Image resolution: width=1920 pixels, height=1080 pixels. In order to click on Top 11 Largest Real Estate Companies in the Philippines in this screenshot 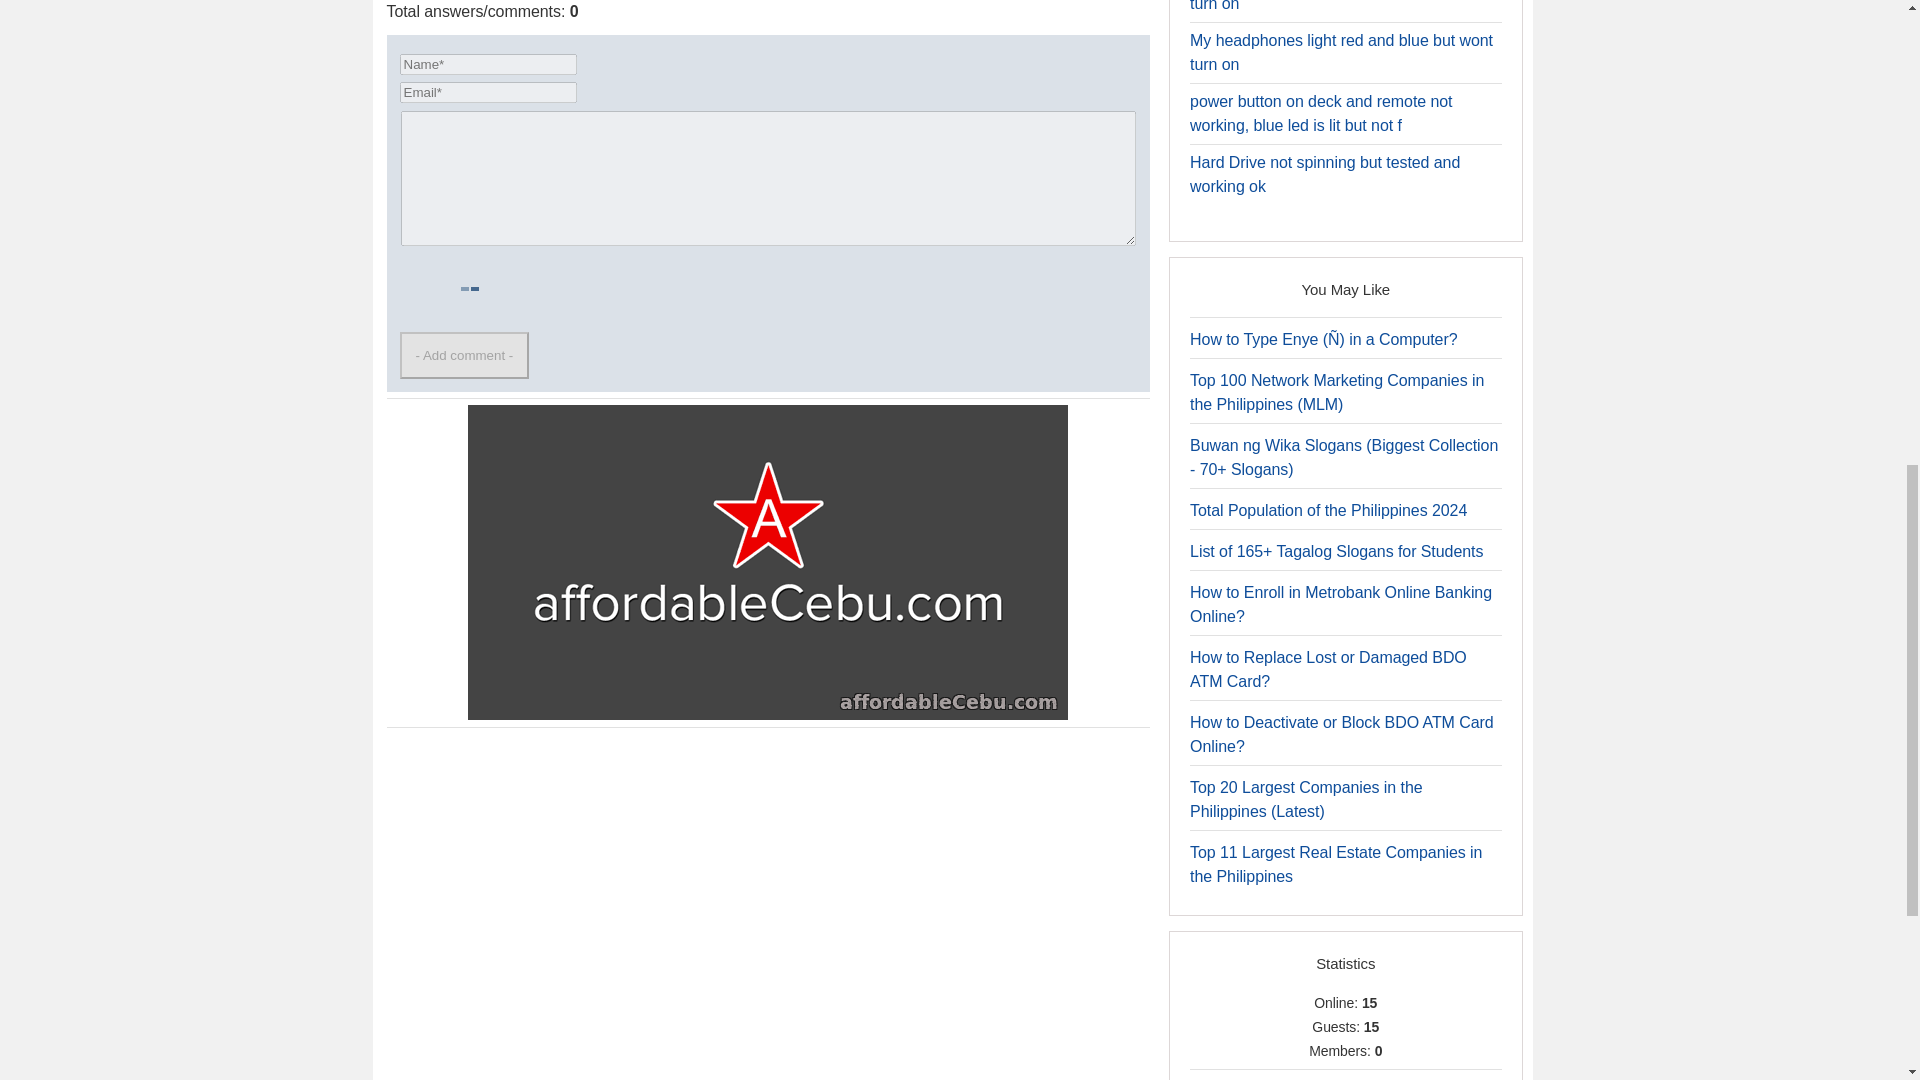, I will do `click(1336, 864)`.